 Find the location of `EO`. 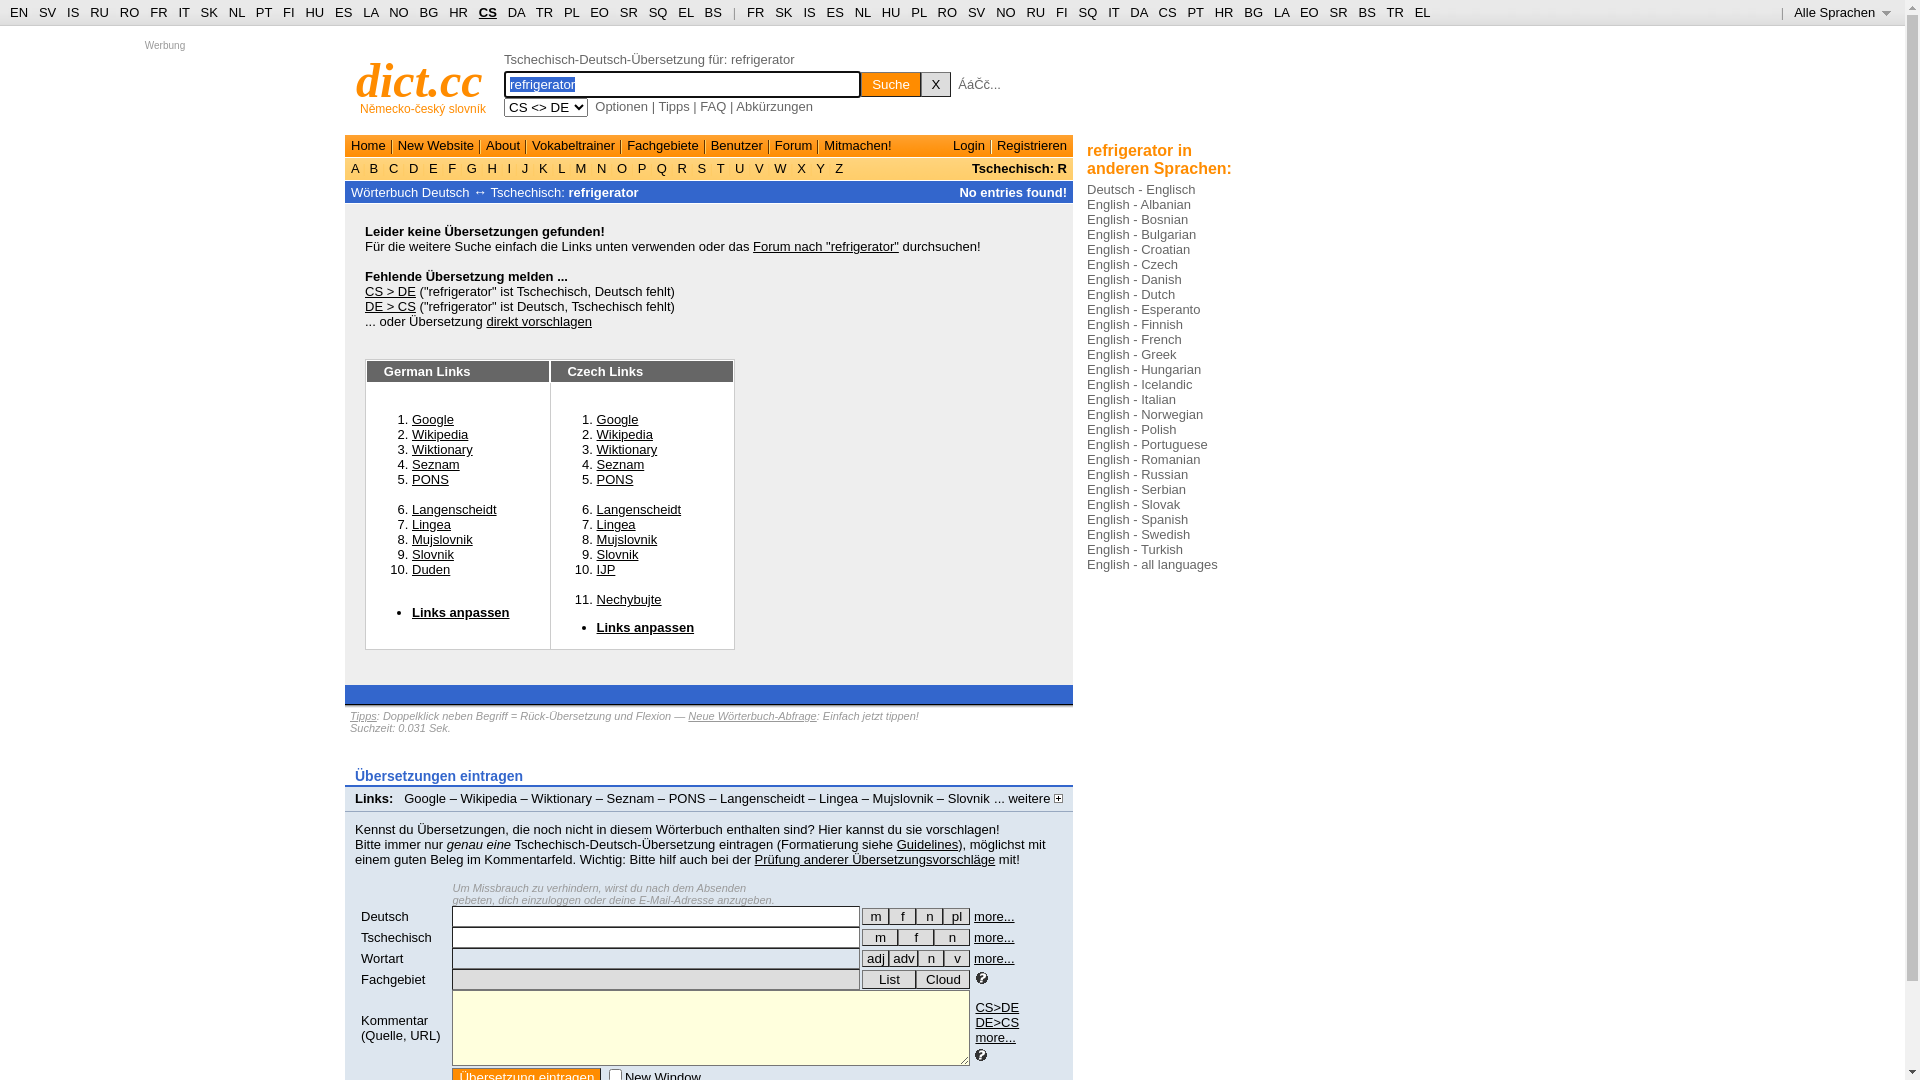

EO is located at coordinates (1310, 12).